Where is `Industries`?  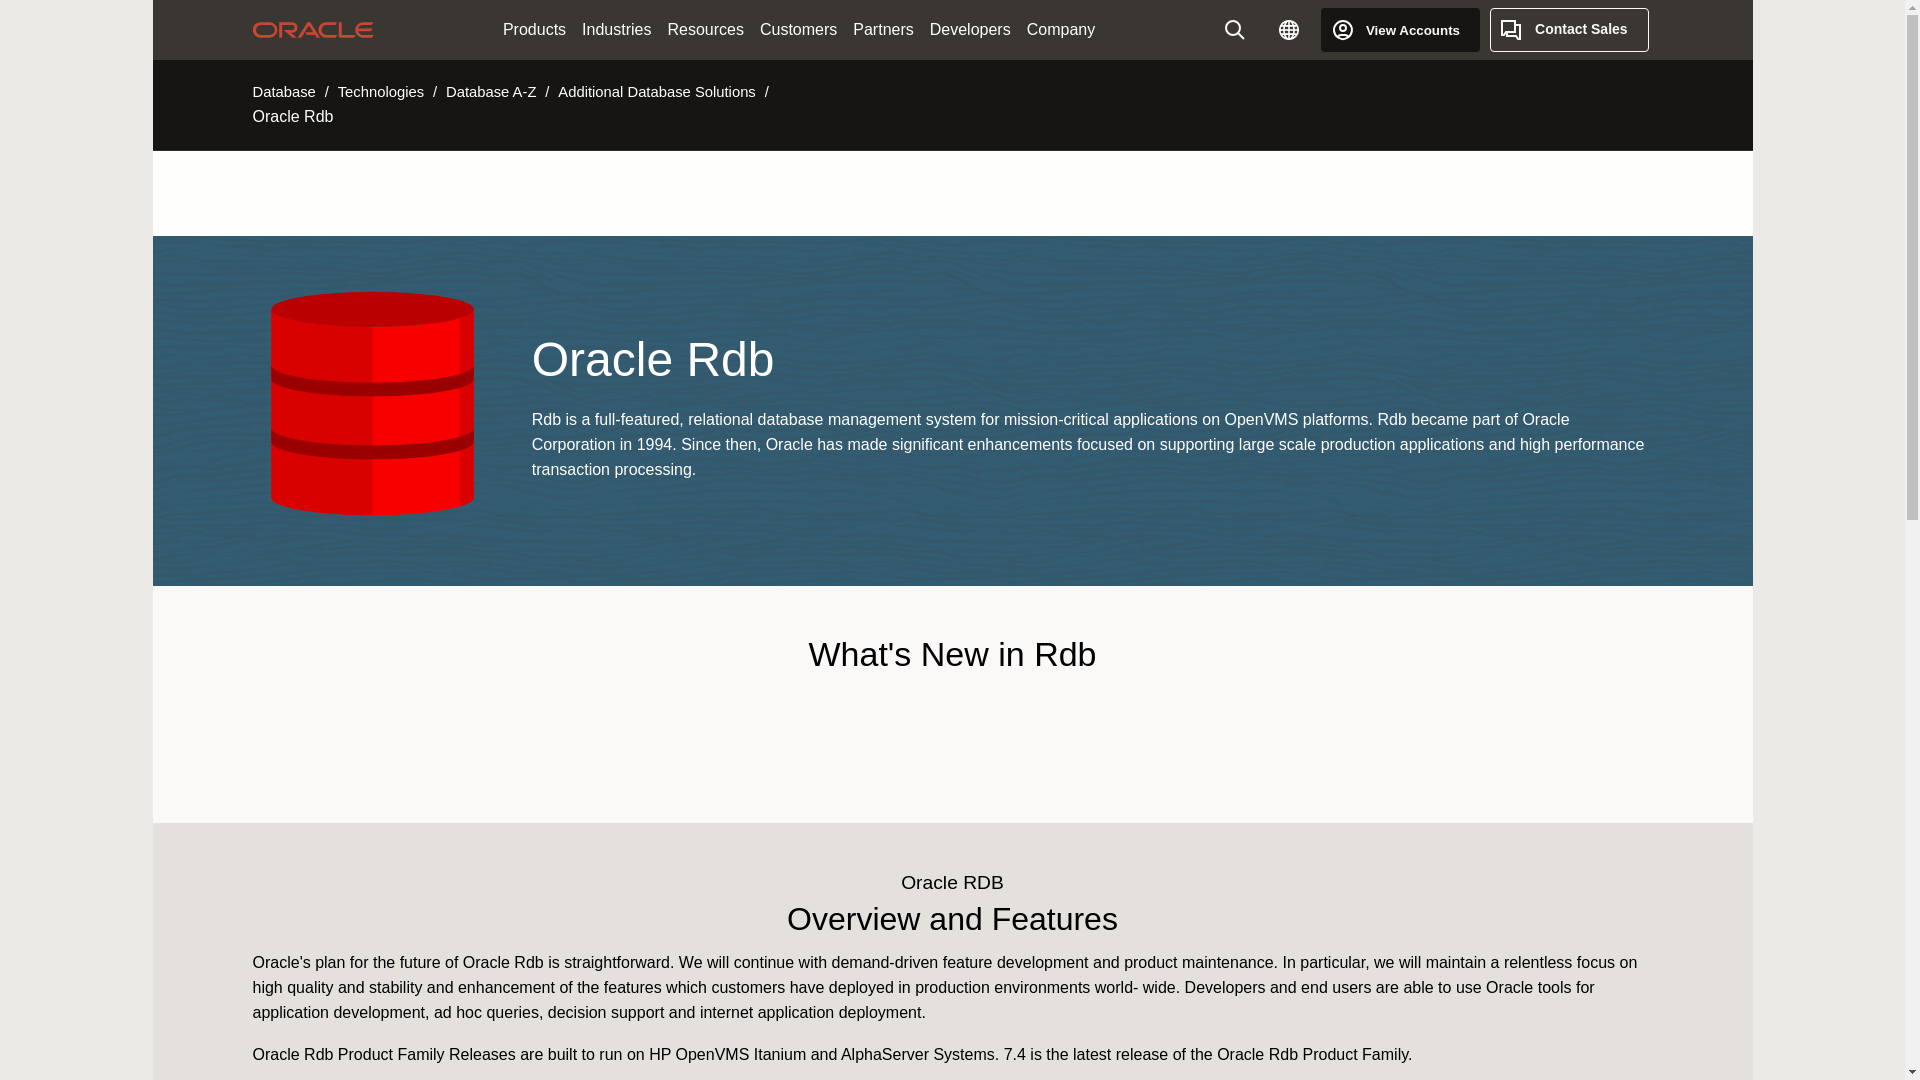
Industries is located at coordinates (616, 30).